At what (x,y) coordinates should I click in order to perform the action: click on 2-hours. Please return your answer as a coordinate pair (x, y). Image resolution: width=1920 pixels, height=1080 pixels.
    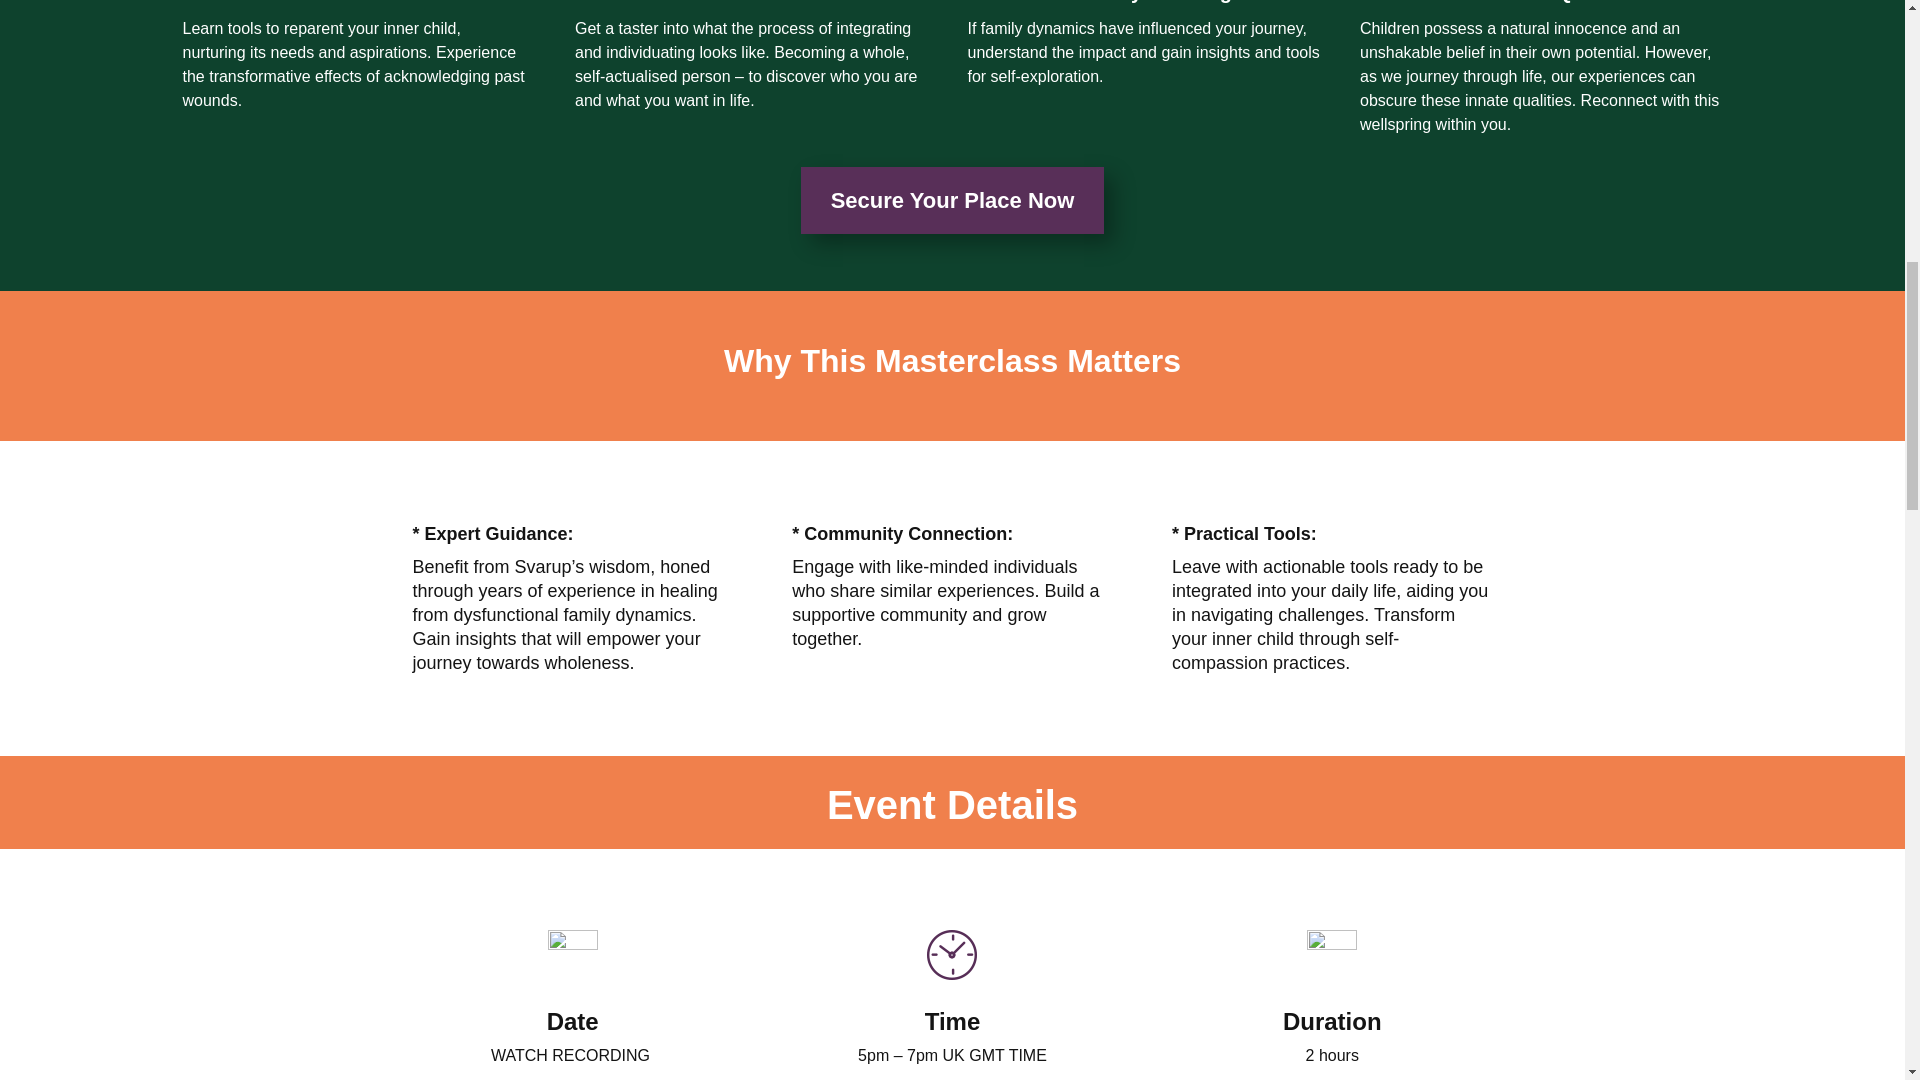
    Looking at the image, I should click on (1332, 954).